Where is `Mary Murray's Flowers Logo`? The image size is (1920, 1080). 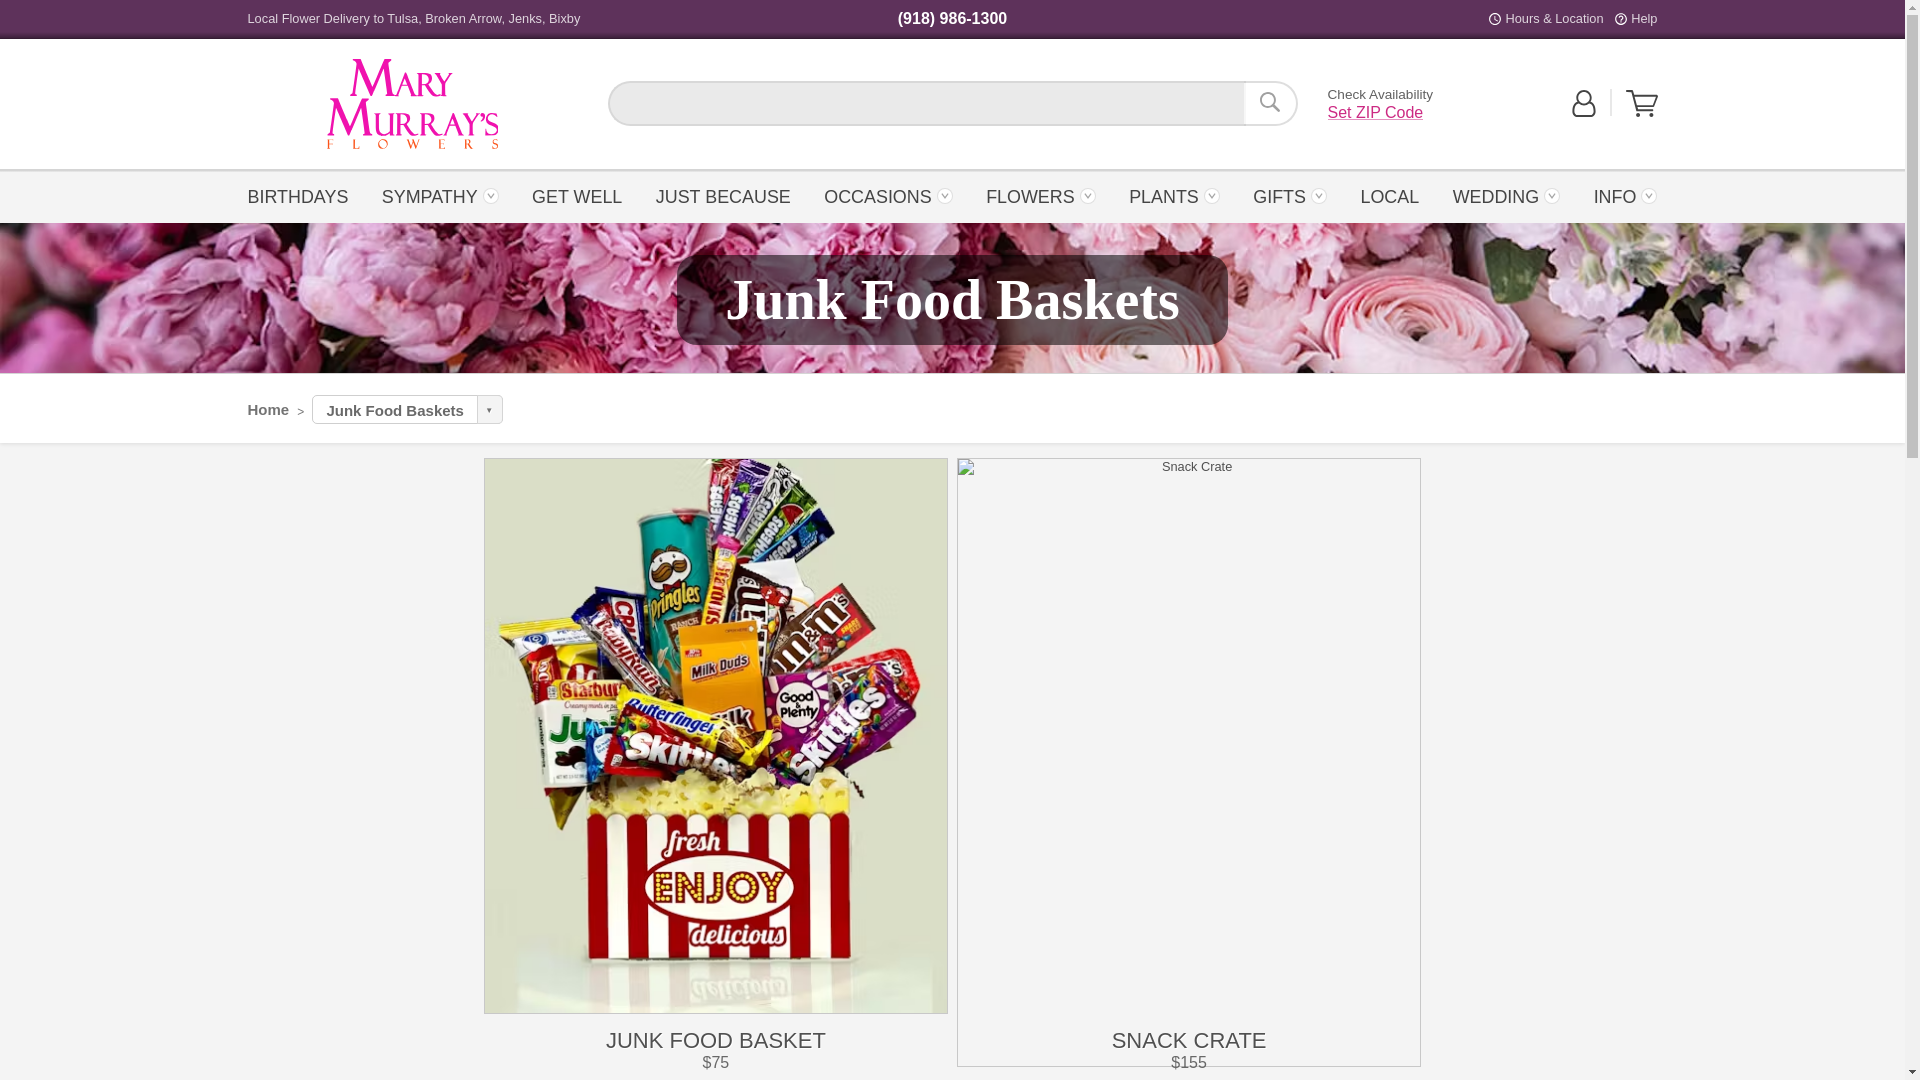 Mary Murray's Flowers Logo is located at coordinates (412, 104).